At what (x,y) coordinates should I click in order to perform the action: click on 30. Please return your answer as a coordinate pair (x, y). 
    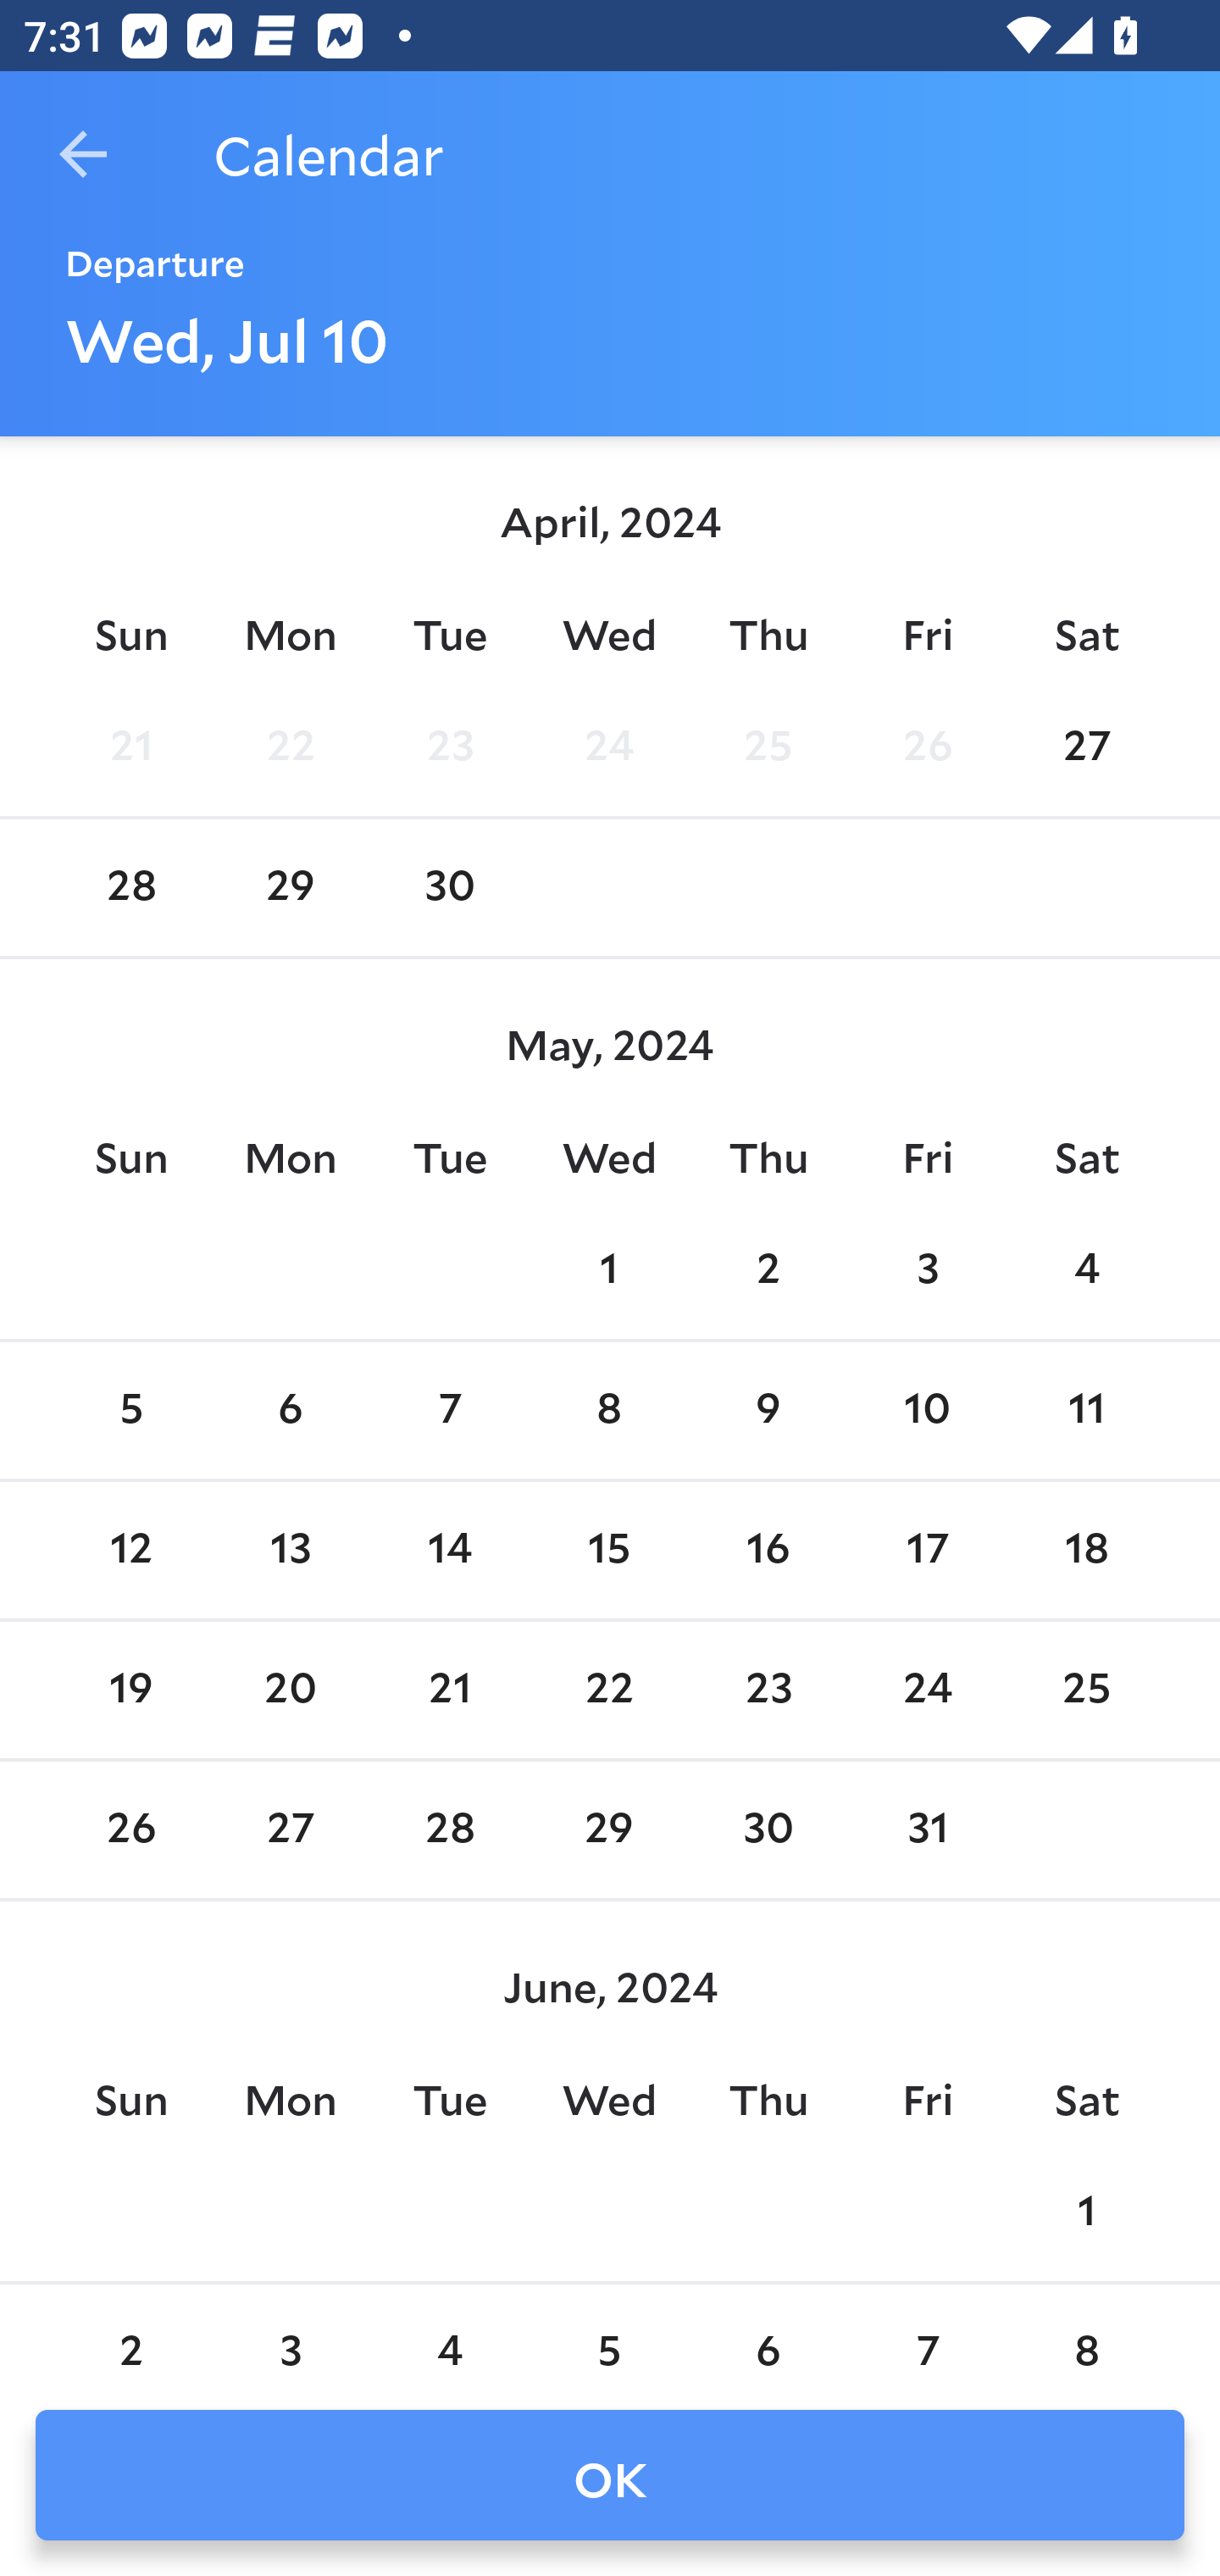
    Looking at the image, I should click on (768, 1831).